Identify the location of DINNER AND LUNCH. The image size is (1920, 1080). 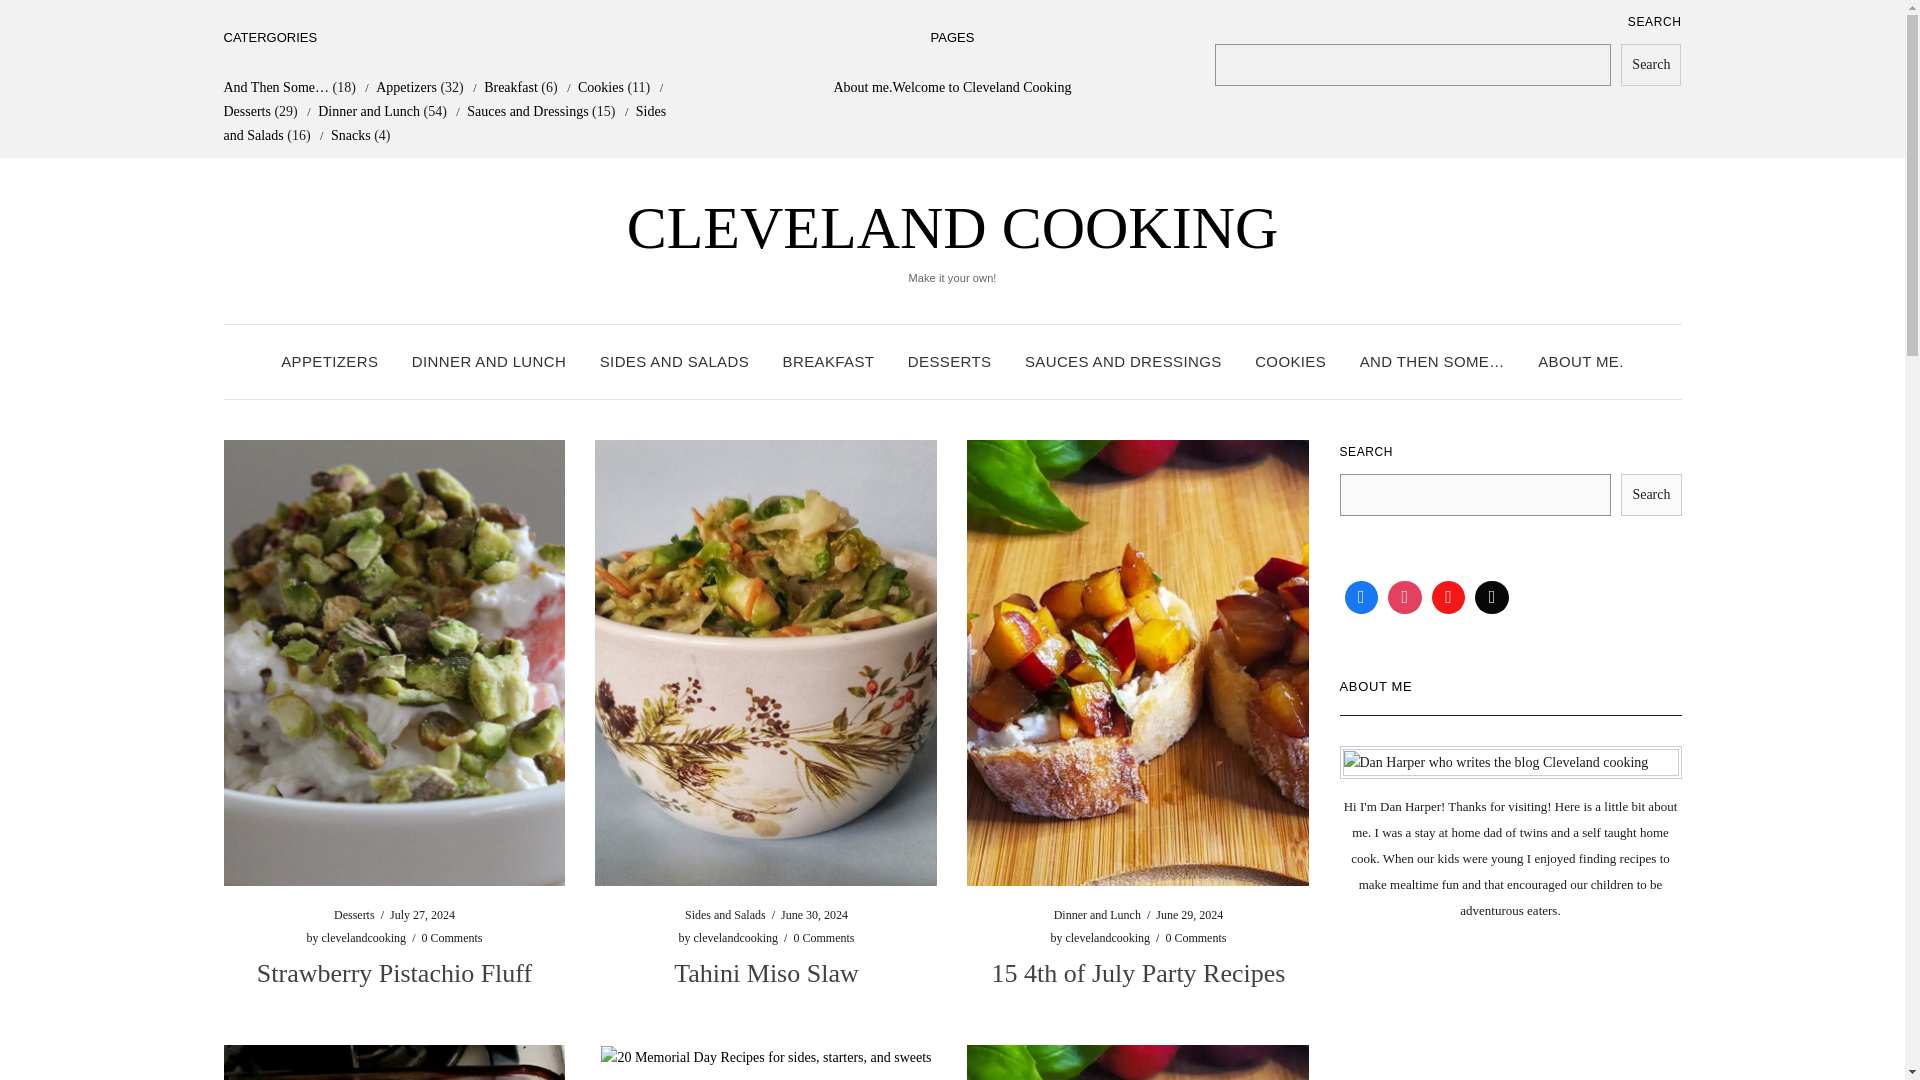
(489, 362).